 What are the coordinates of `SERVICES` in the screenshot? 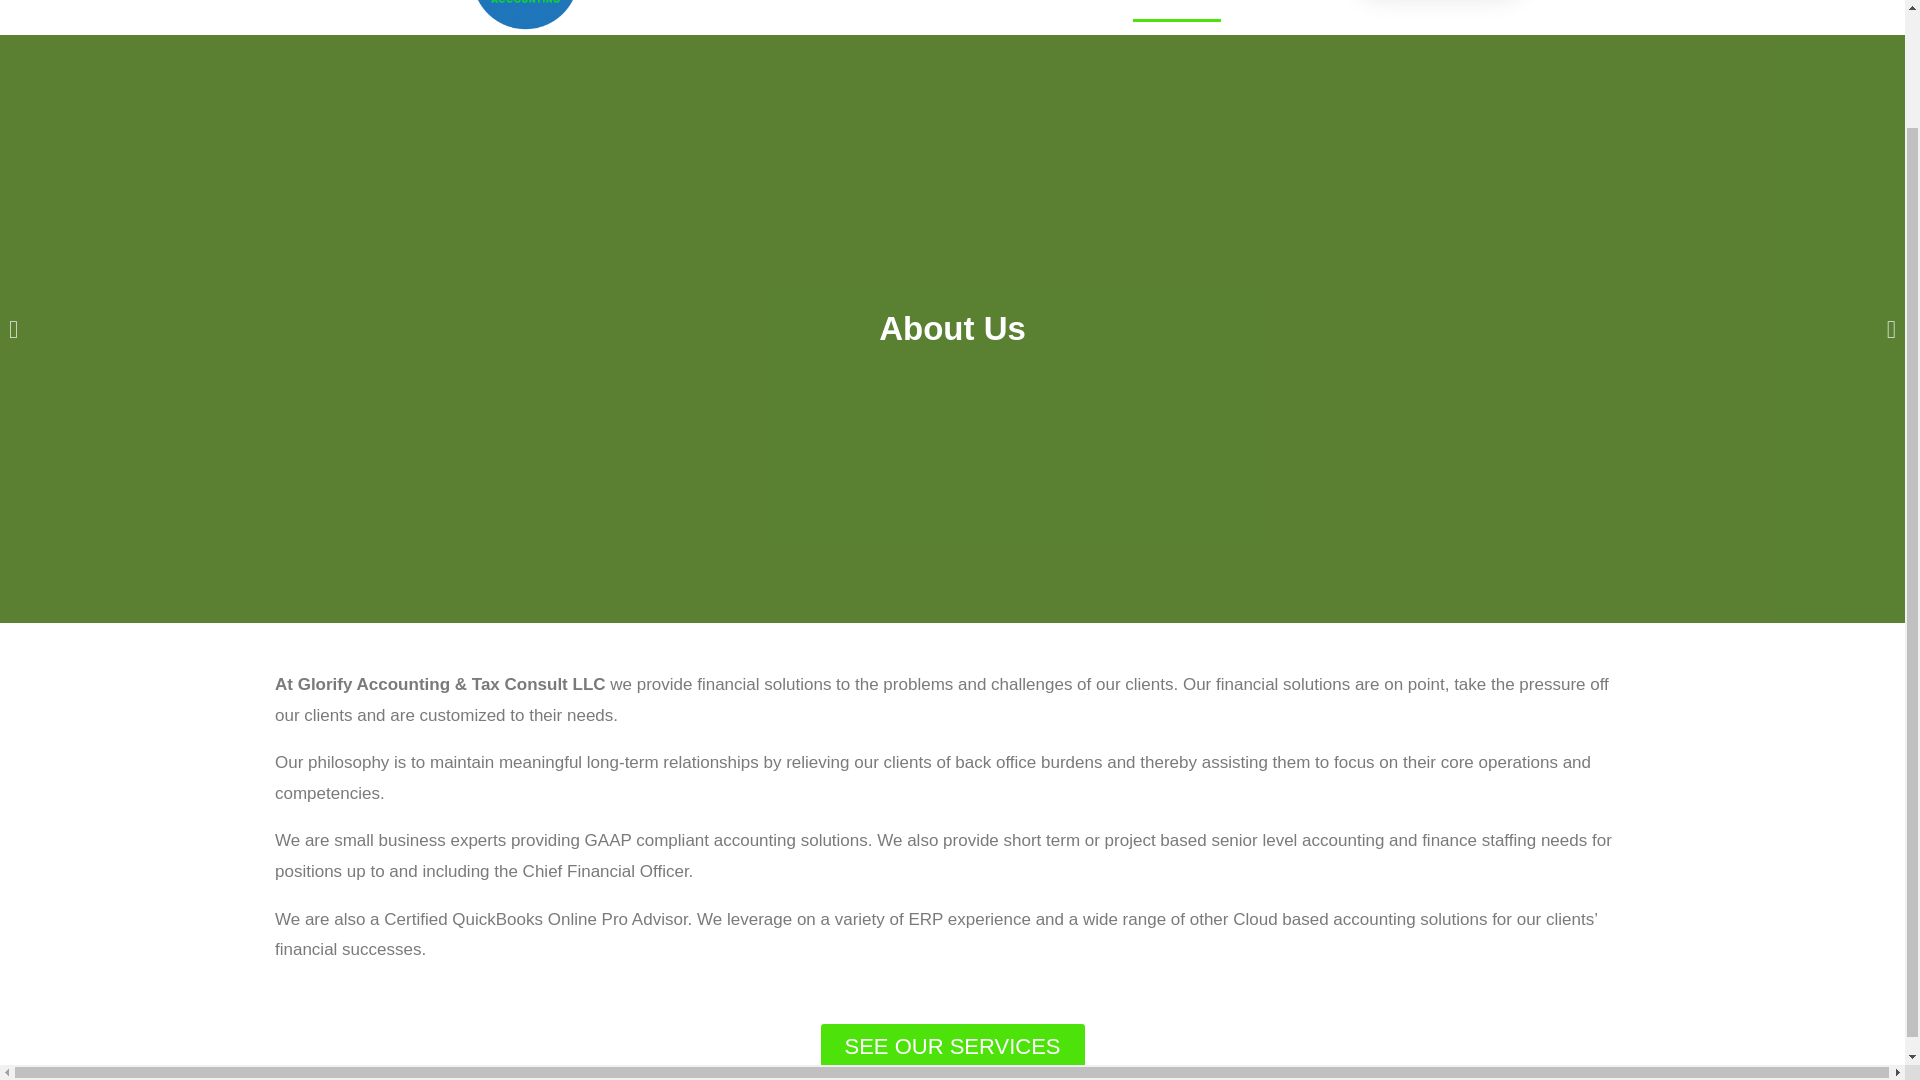 It's located at (1282, 10).